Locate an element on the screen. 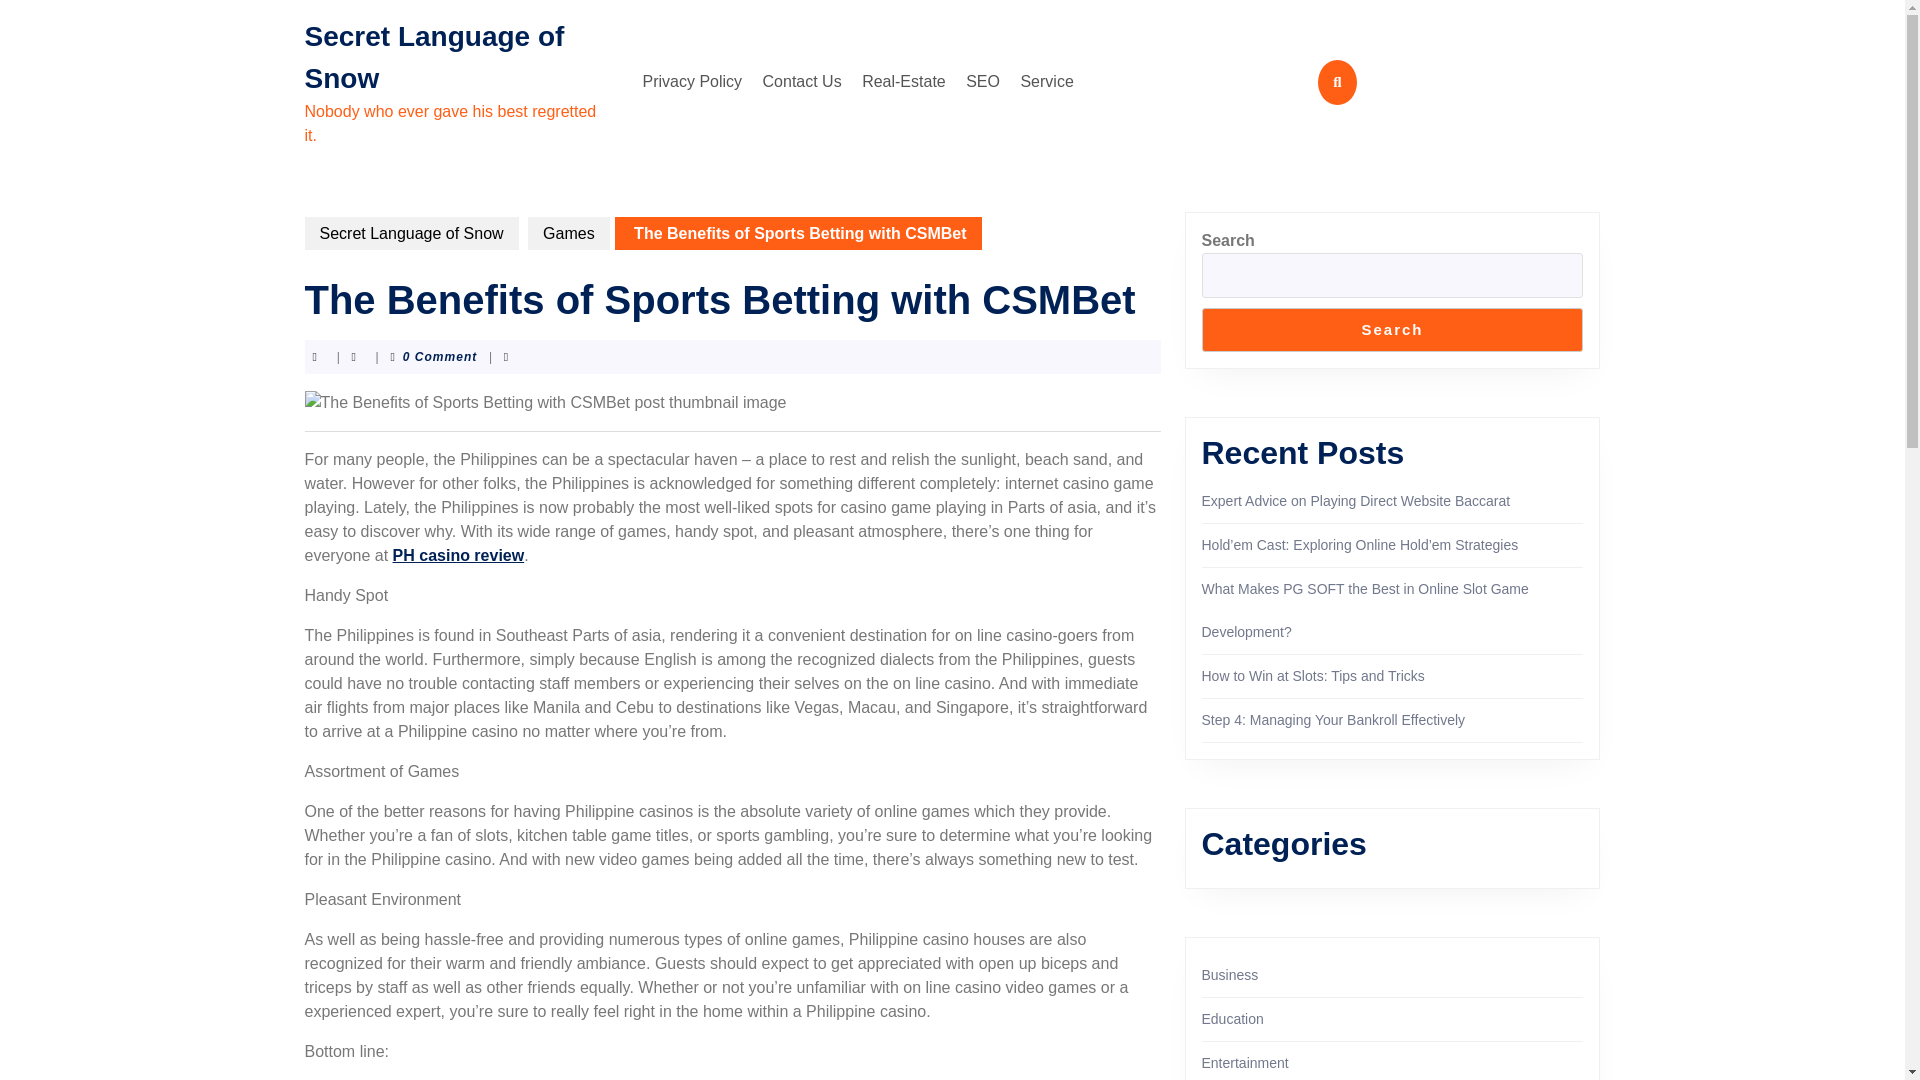 The height and width of the screenshot is (1080, 1920). Secret Language of Snow is located at coordinates (410, 233).